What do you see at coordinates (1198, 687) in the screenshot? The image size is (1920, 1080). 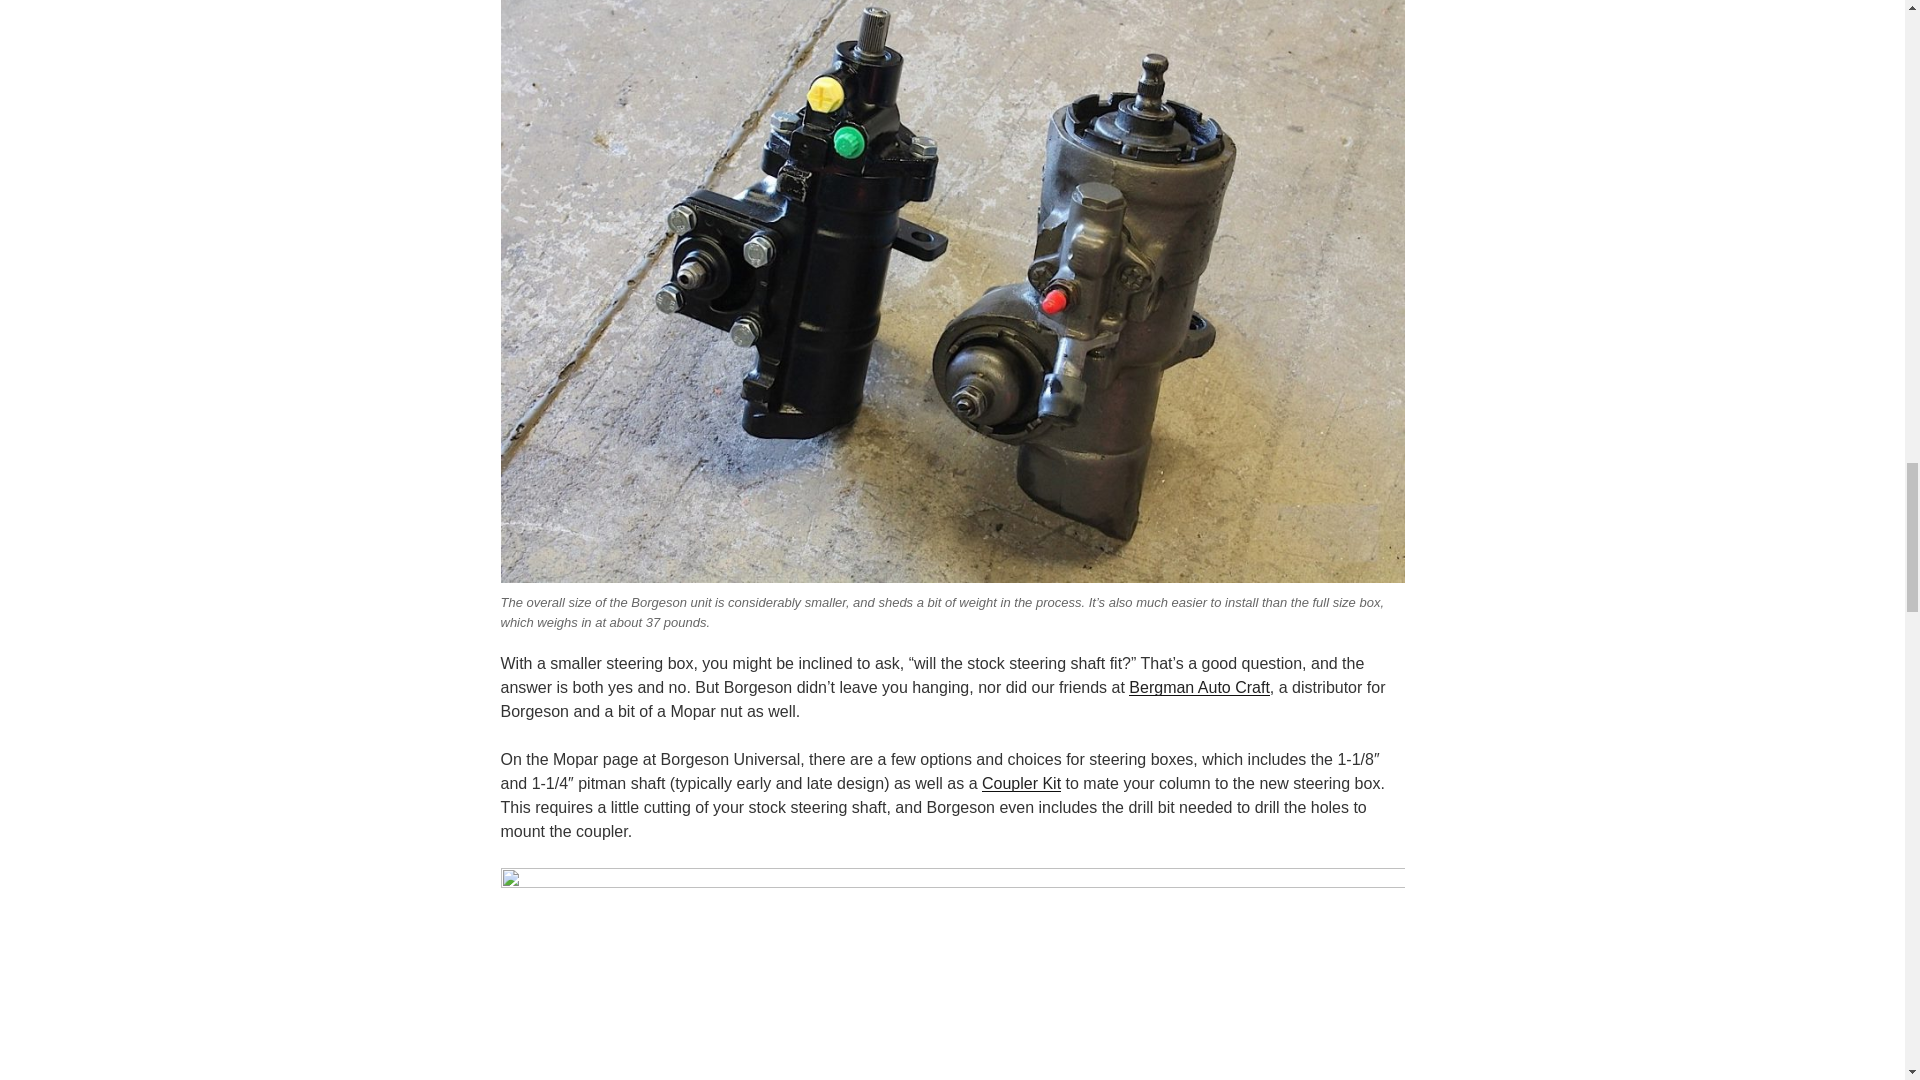 I see `Bergman Auto Craft` at bounding box center [1198, 687].